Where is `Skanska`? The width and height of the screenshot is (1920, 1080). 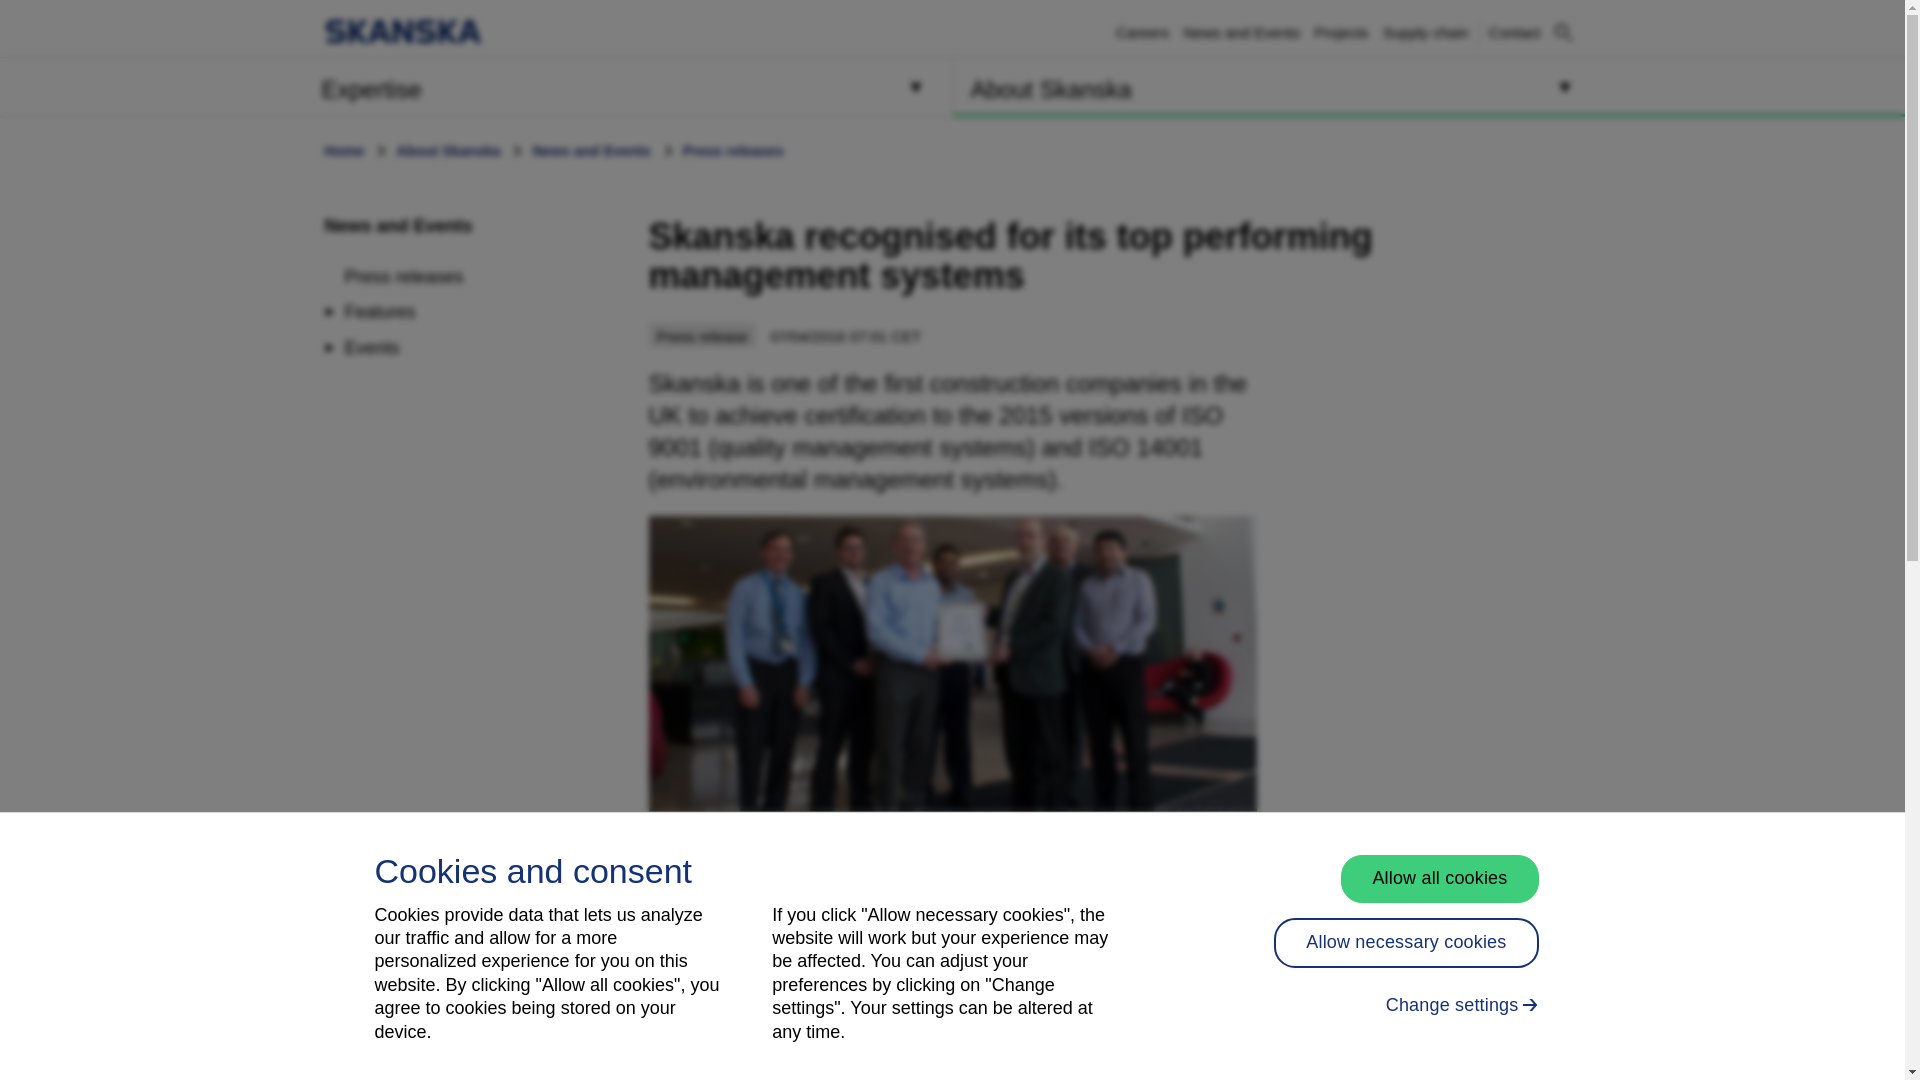 Skanska is located at coordinates (1240, 32).